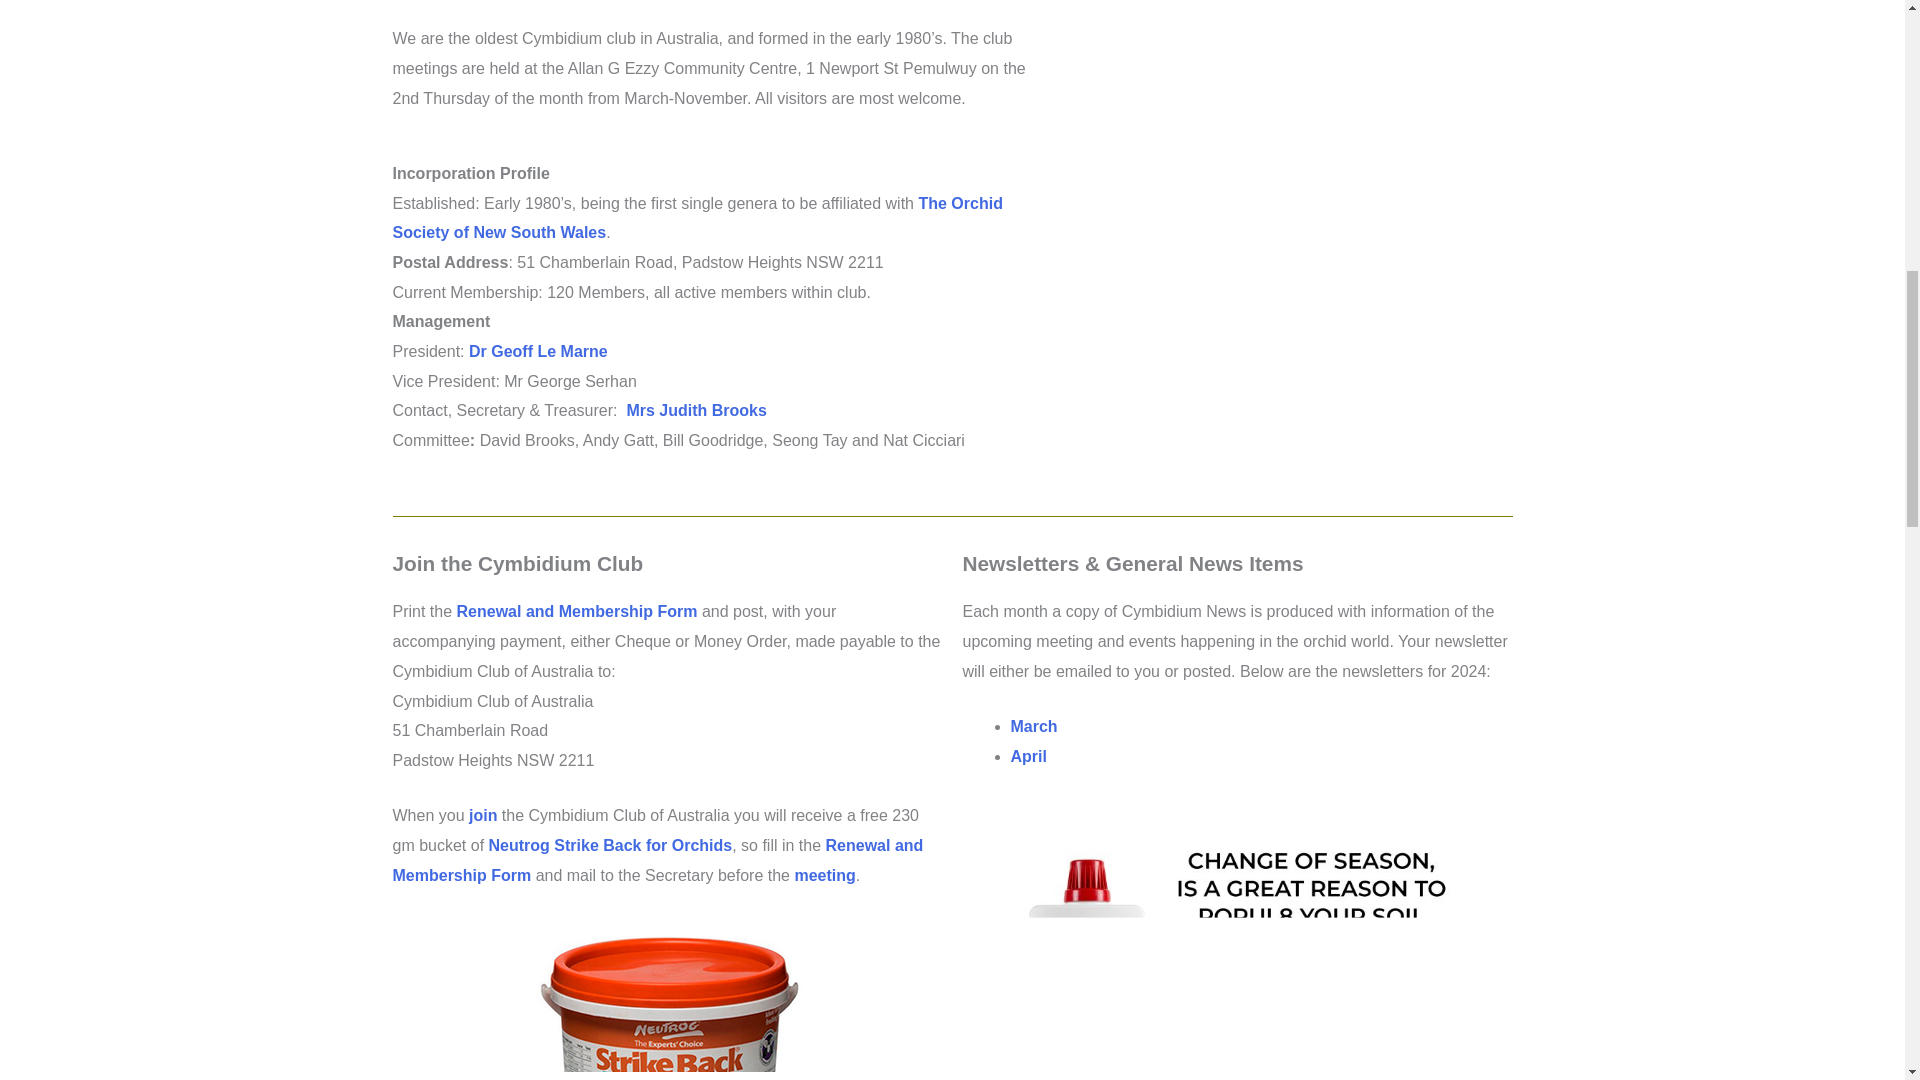  Describe the element at coordinates (482, 815) in the screenshot. I see `join` at that location.